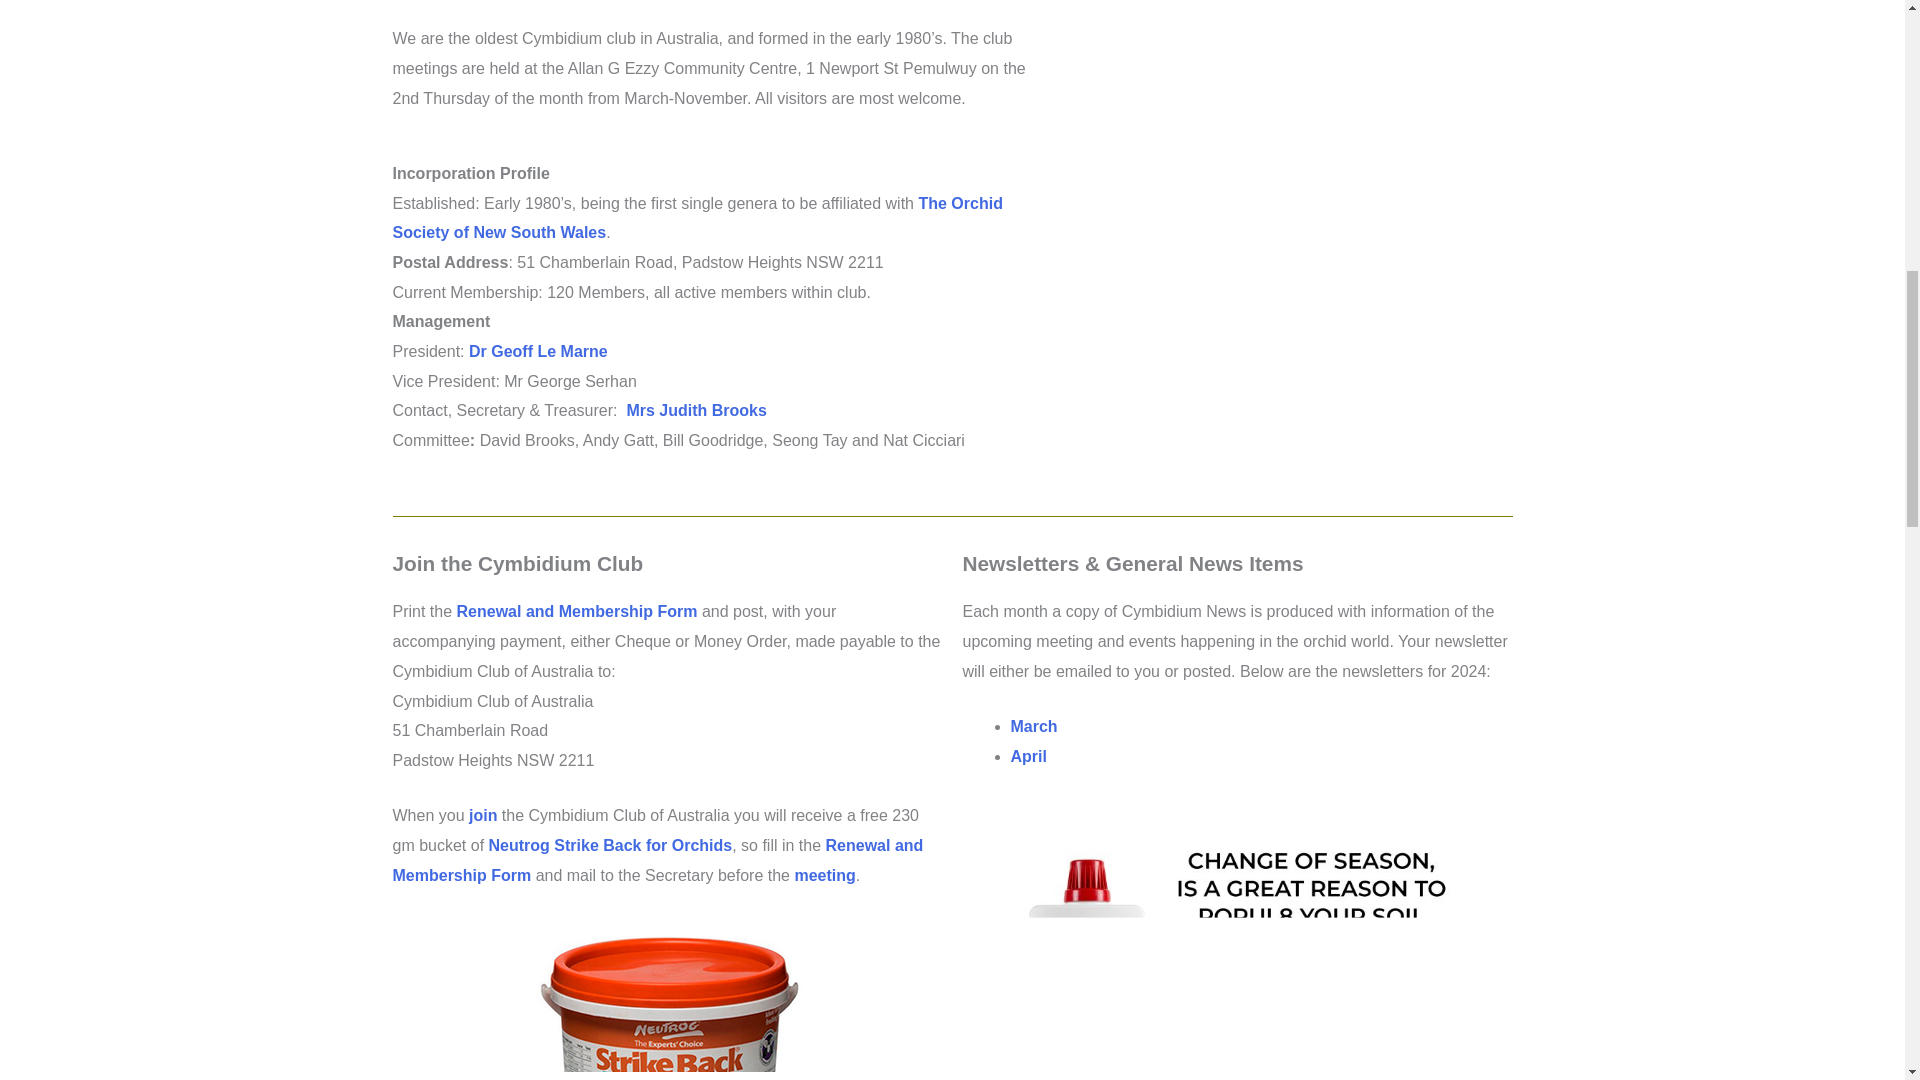  Describe the element at coordinates (482, 815) in the screenshot. I see `join` at that location.